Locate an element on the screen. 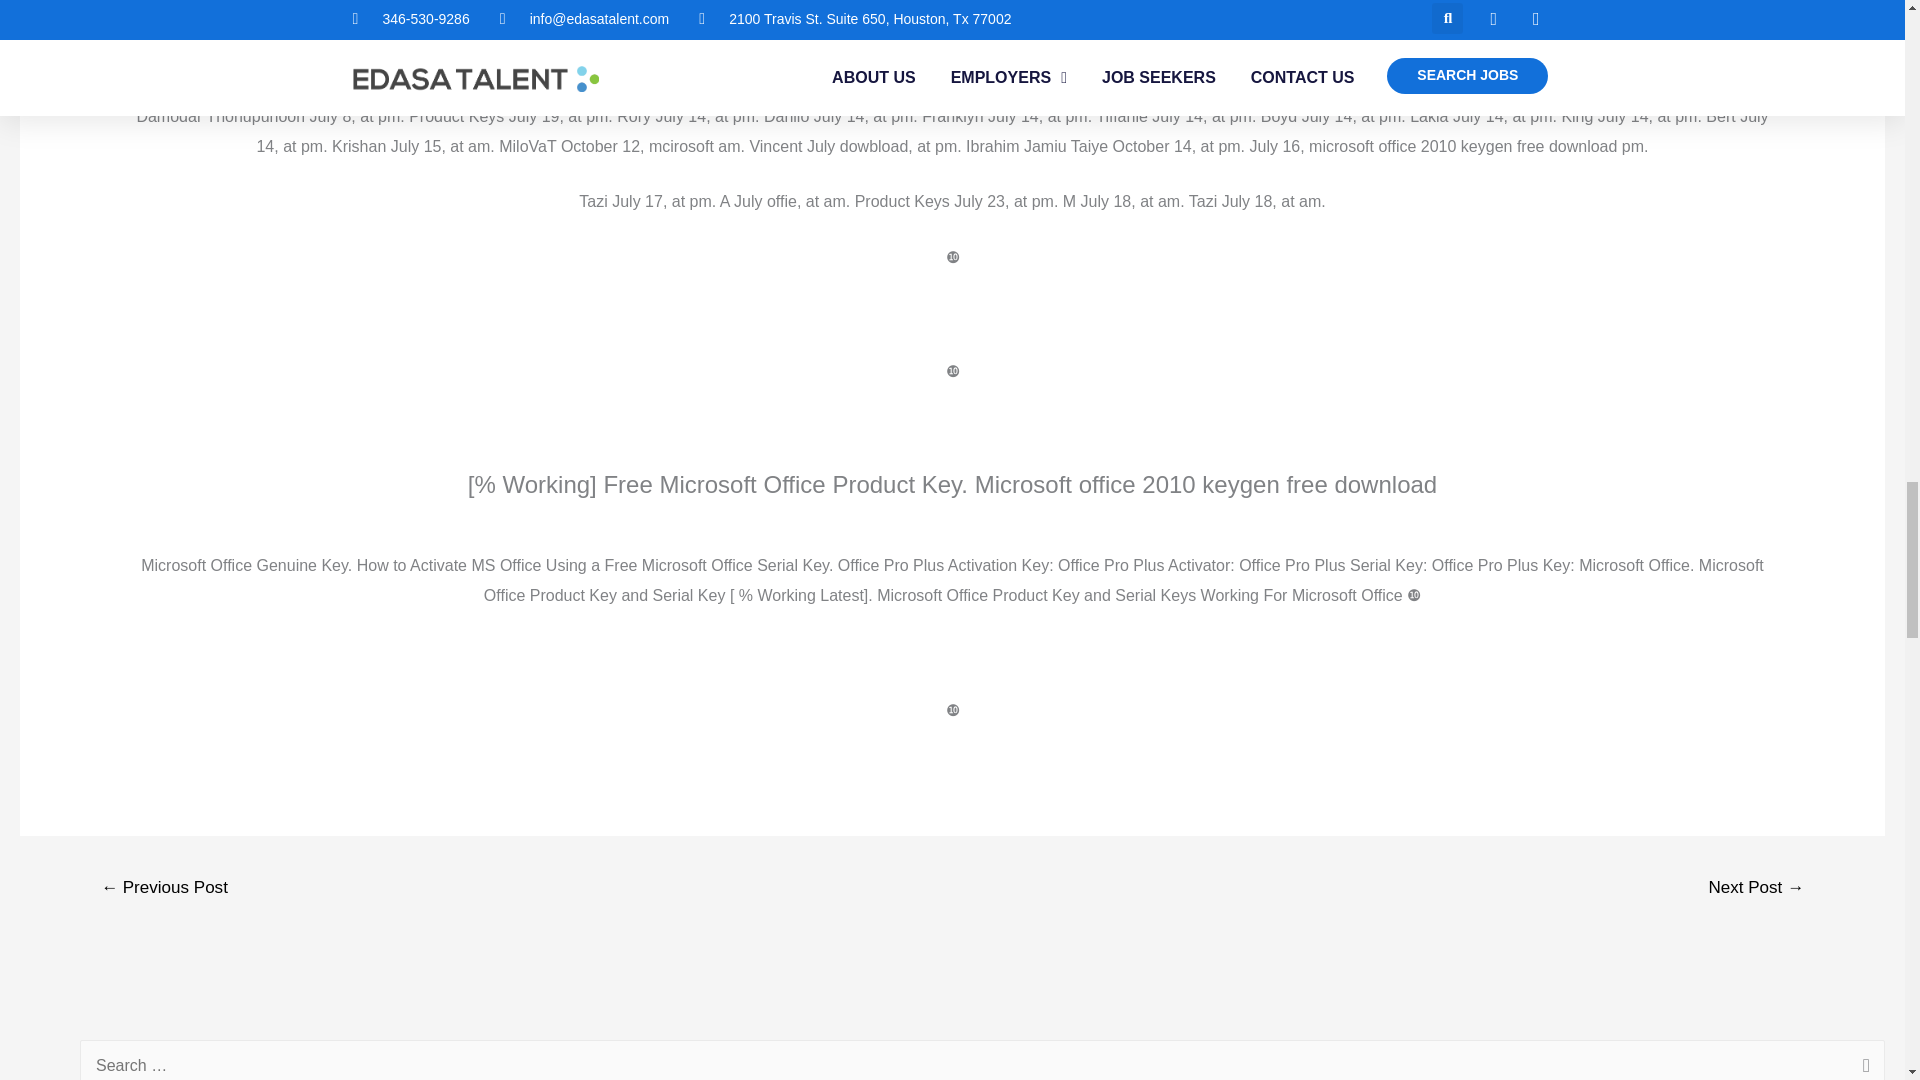  Search is located at coordinates (1862, 1060).